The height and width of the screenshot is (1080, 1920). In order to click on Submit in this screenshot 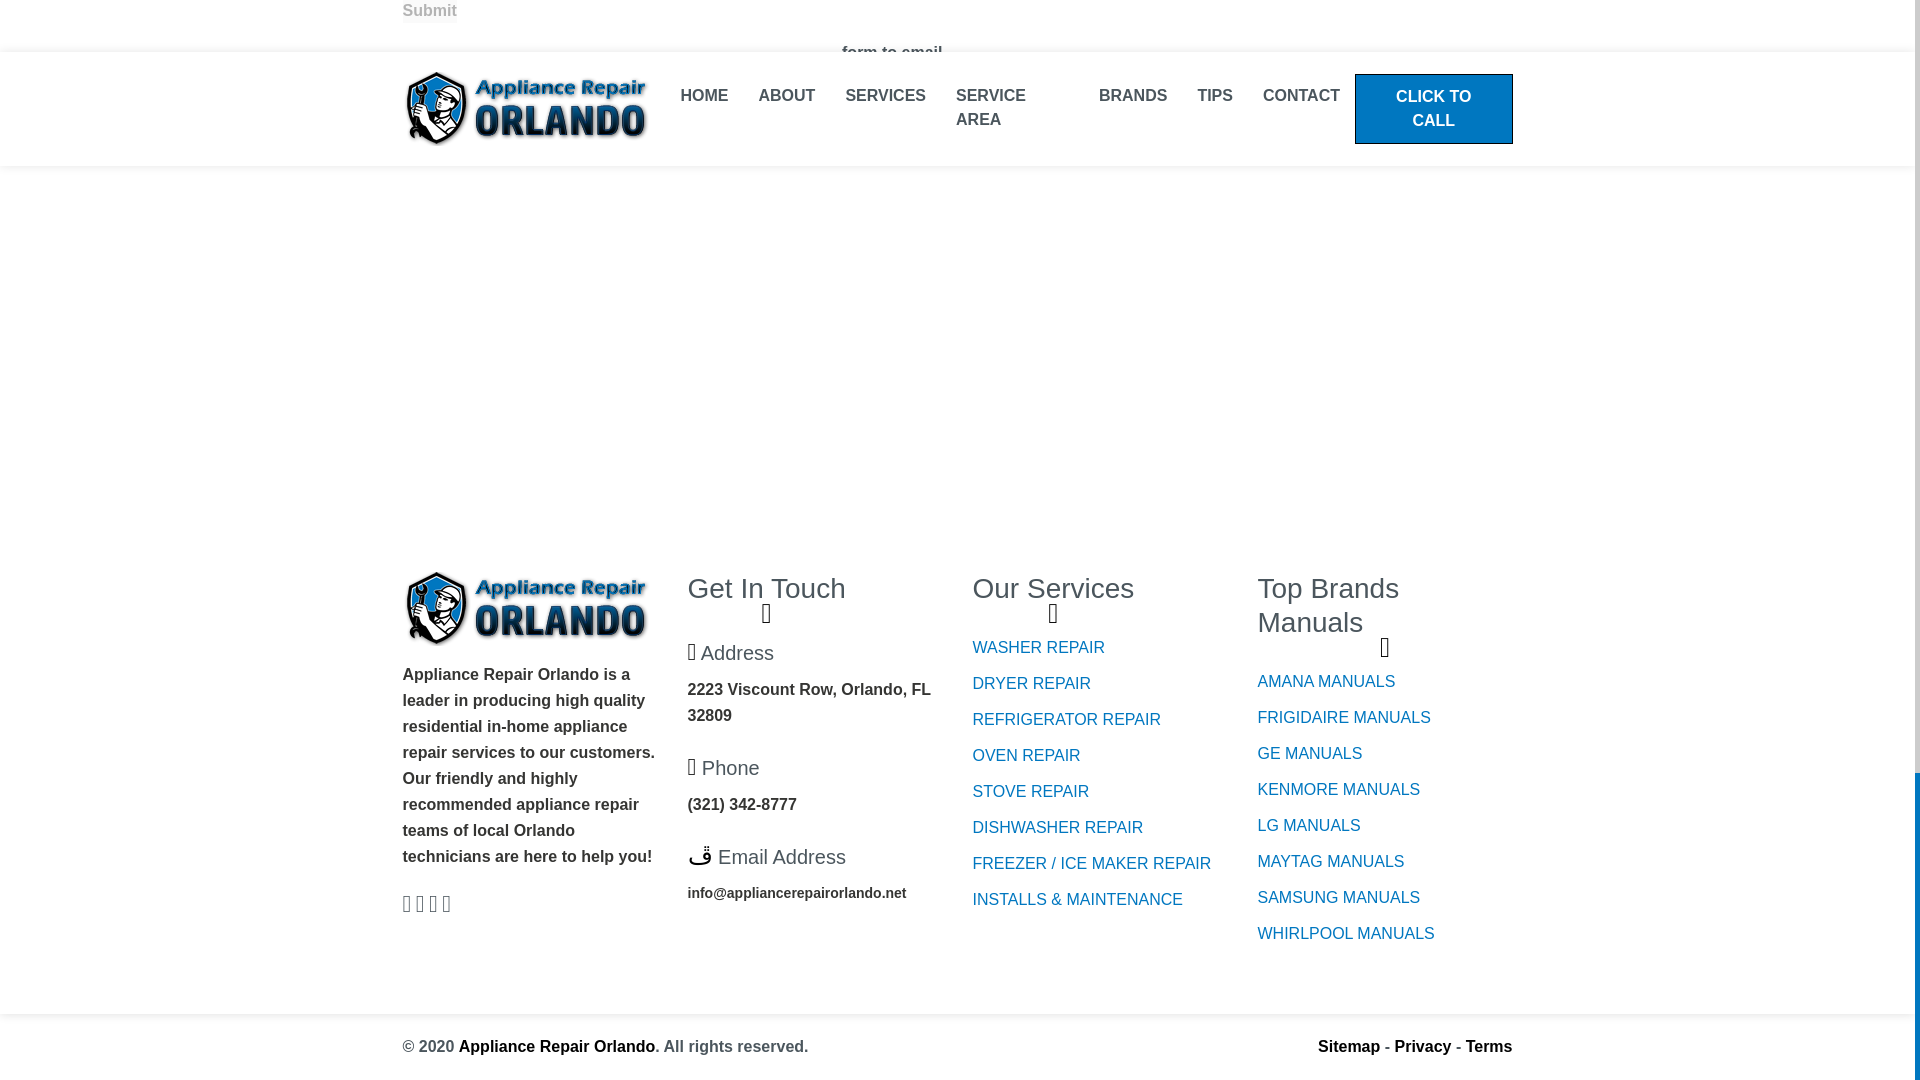, I will do `click(428, 11)`.